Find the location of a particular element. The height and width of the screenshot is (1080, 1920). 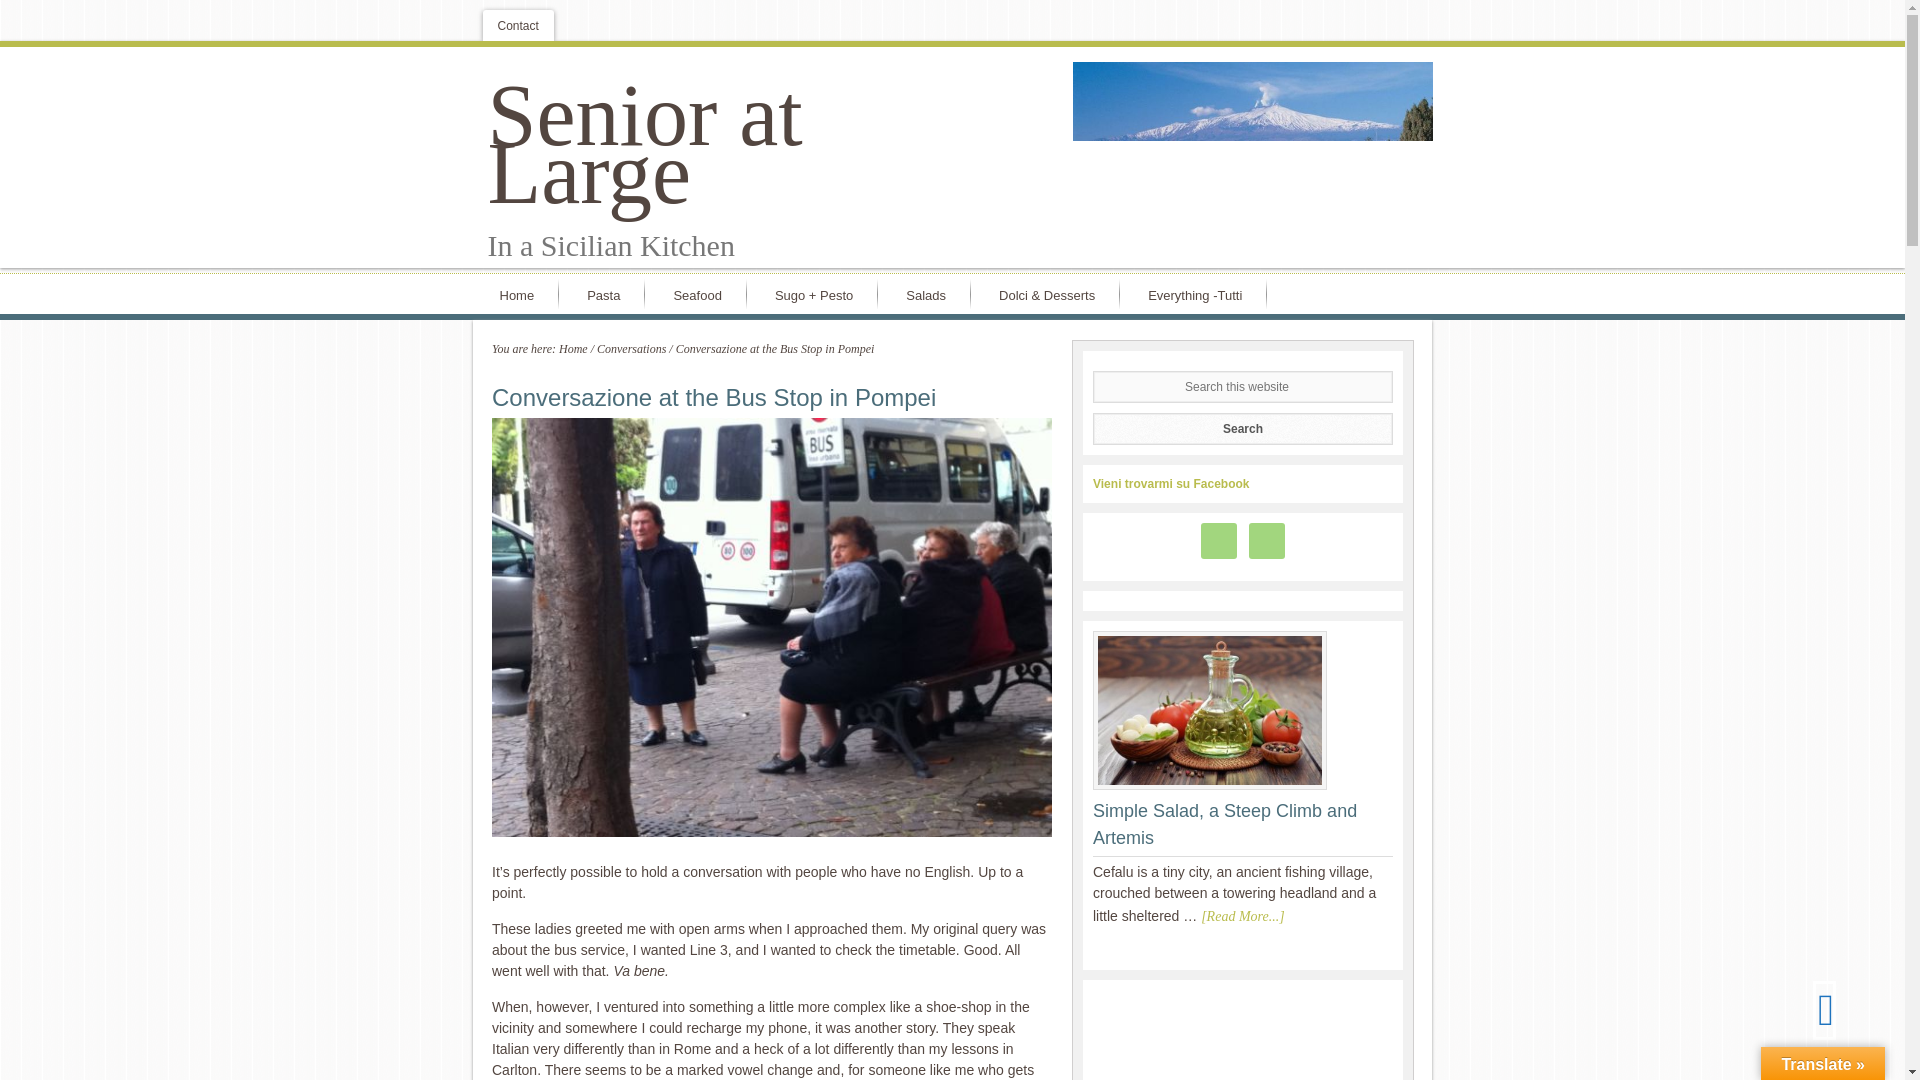

Everything -Tutti is located at coordinates (1198, 294).